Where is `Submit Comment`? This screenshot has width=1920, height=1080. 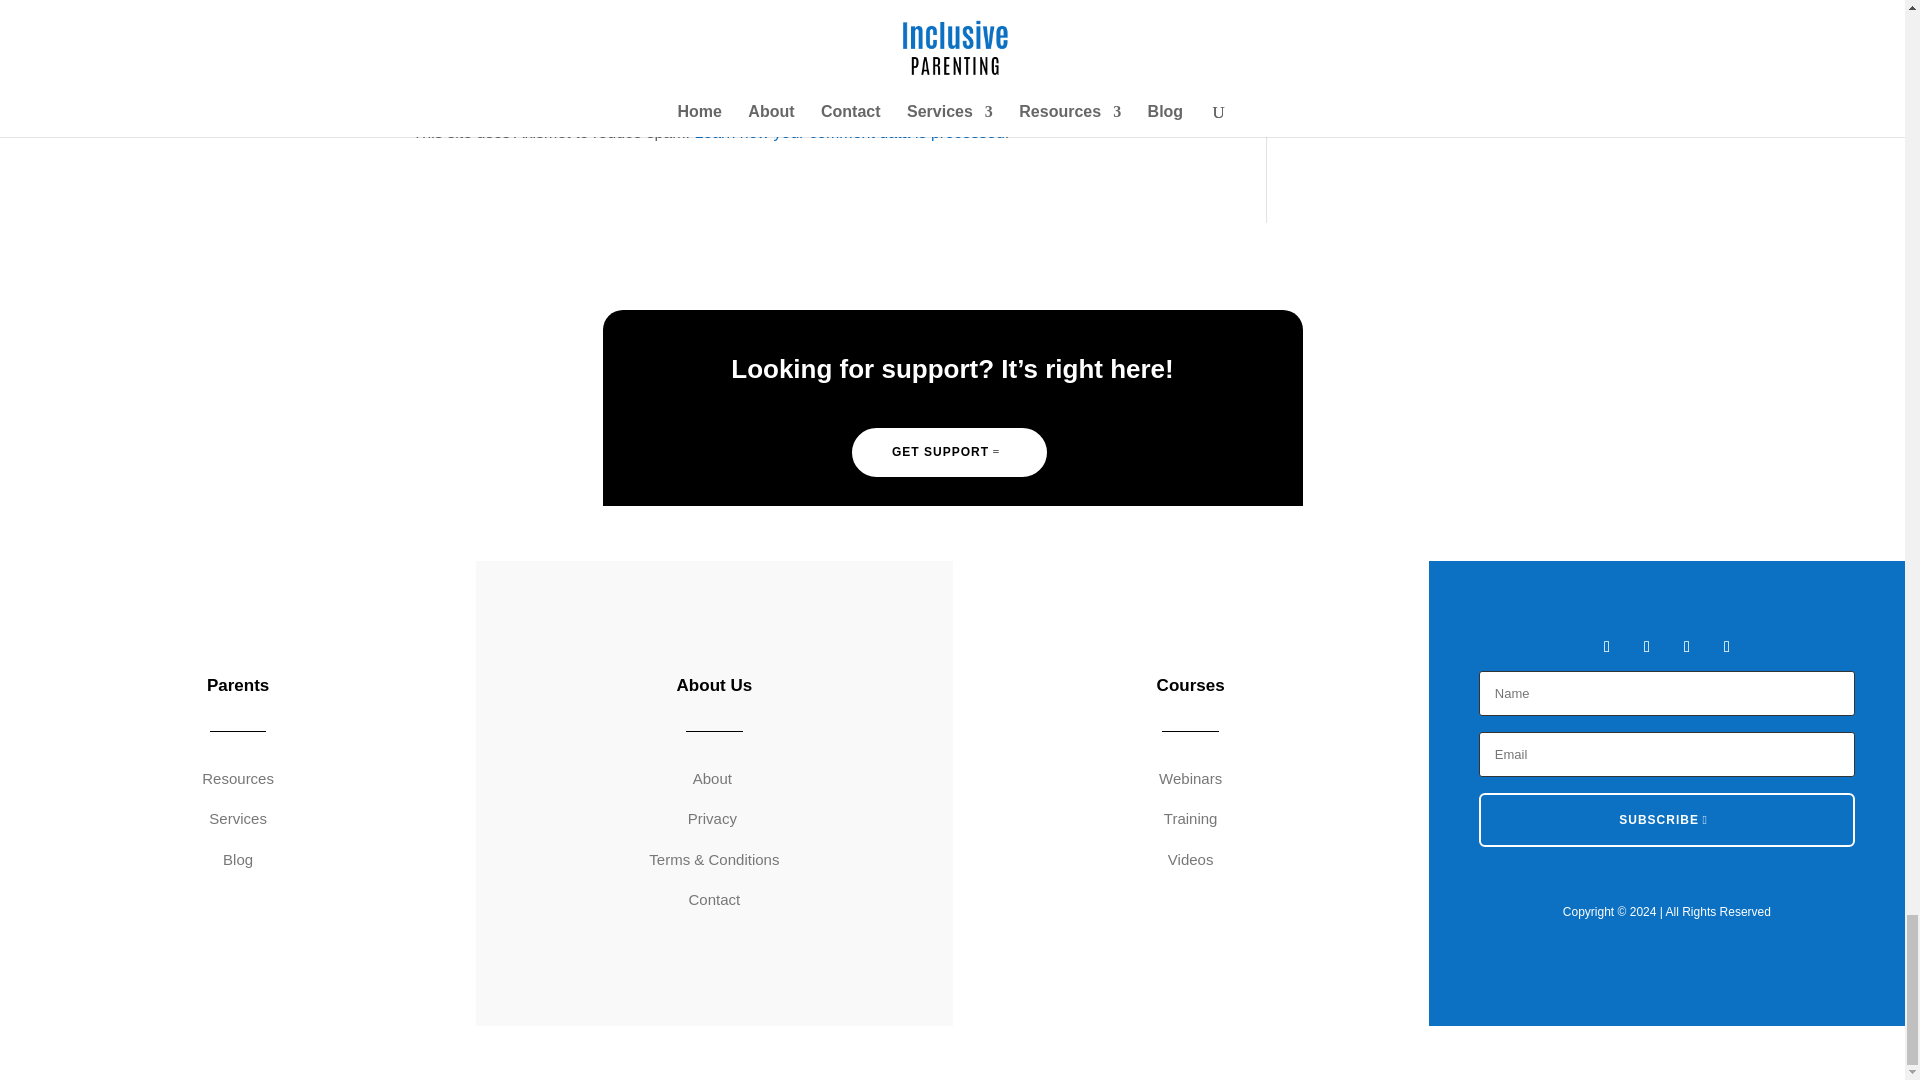
Submit Comment is located at coordinates (1108, 26).